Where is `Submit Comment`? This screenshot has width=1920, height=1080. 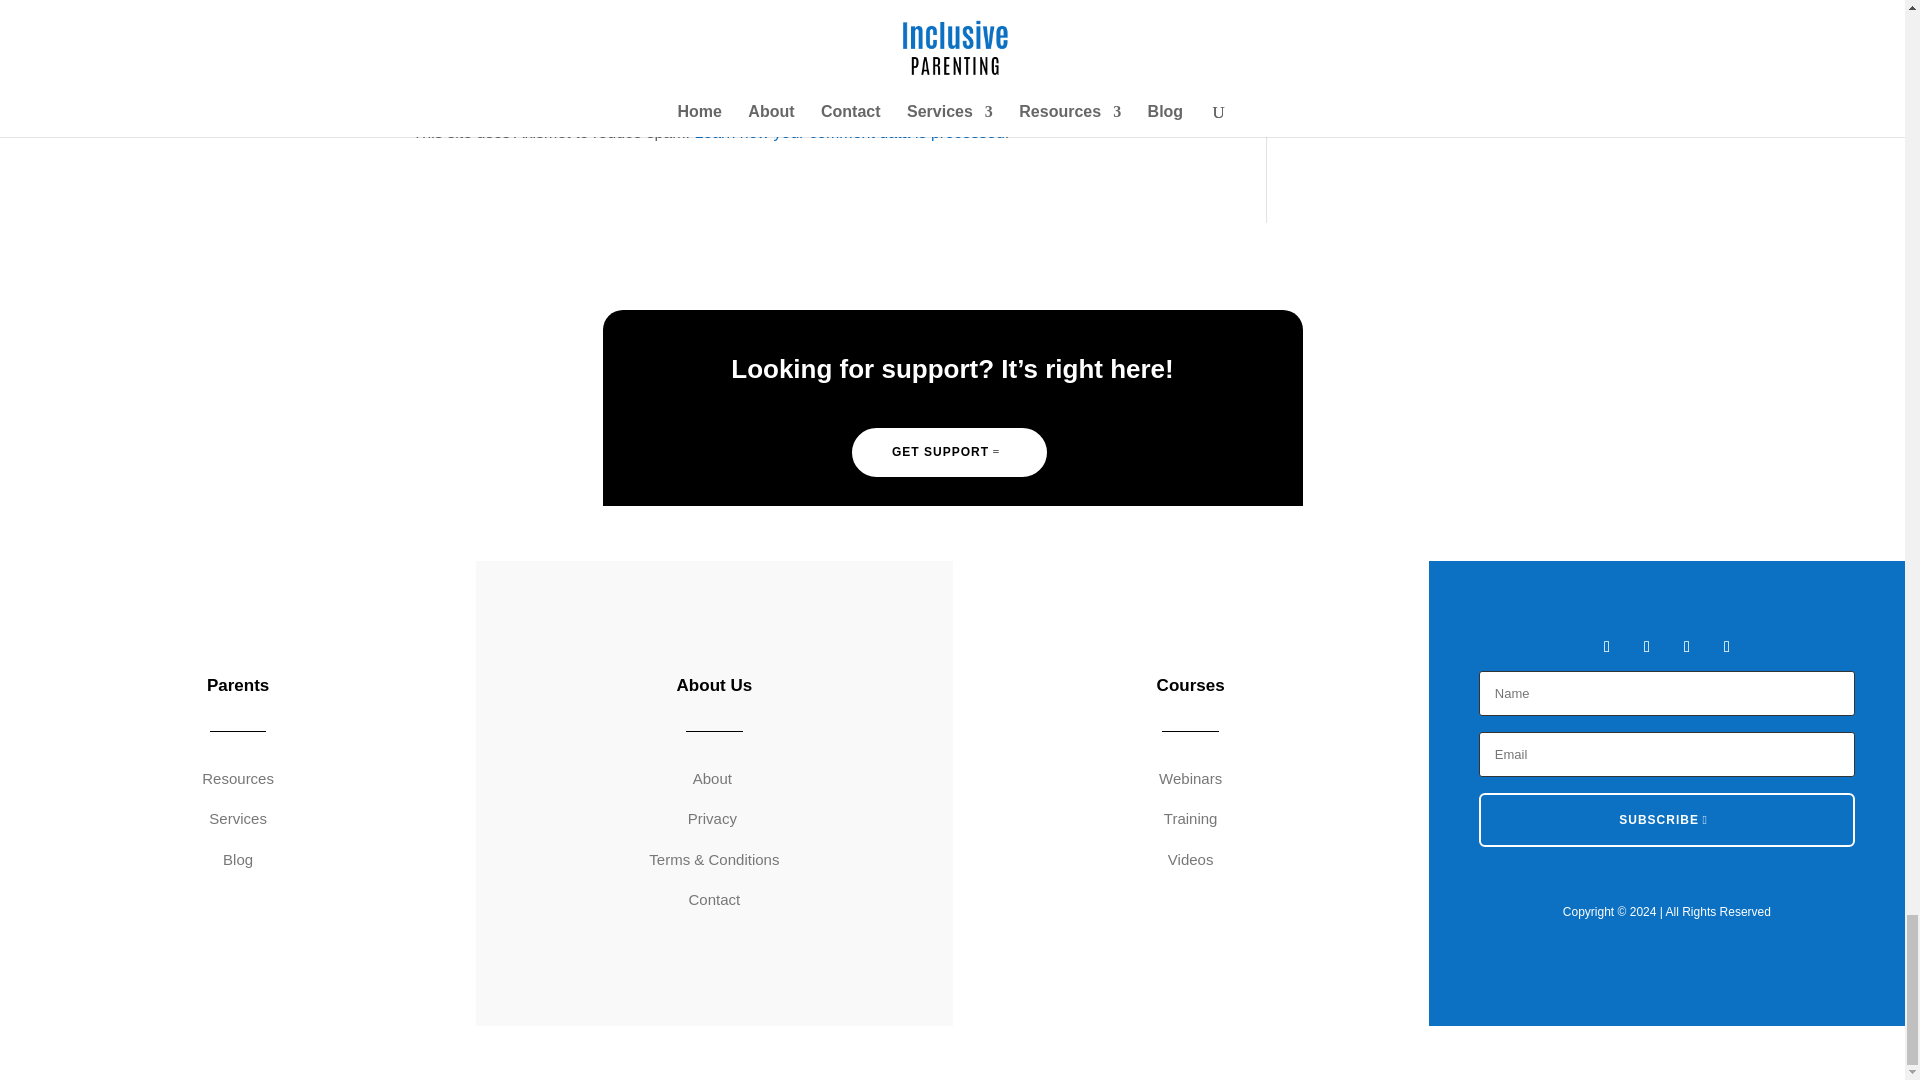
Submit Comment is located at coordinates (1108, 26).